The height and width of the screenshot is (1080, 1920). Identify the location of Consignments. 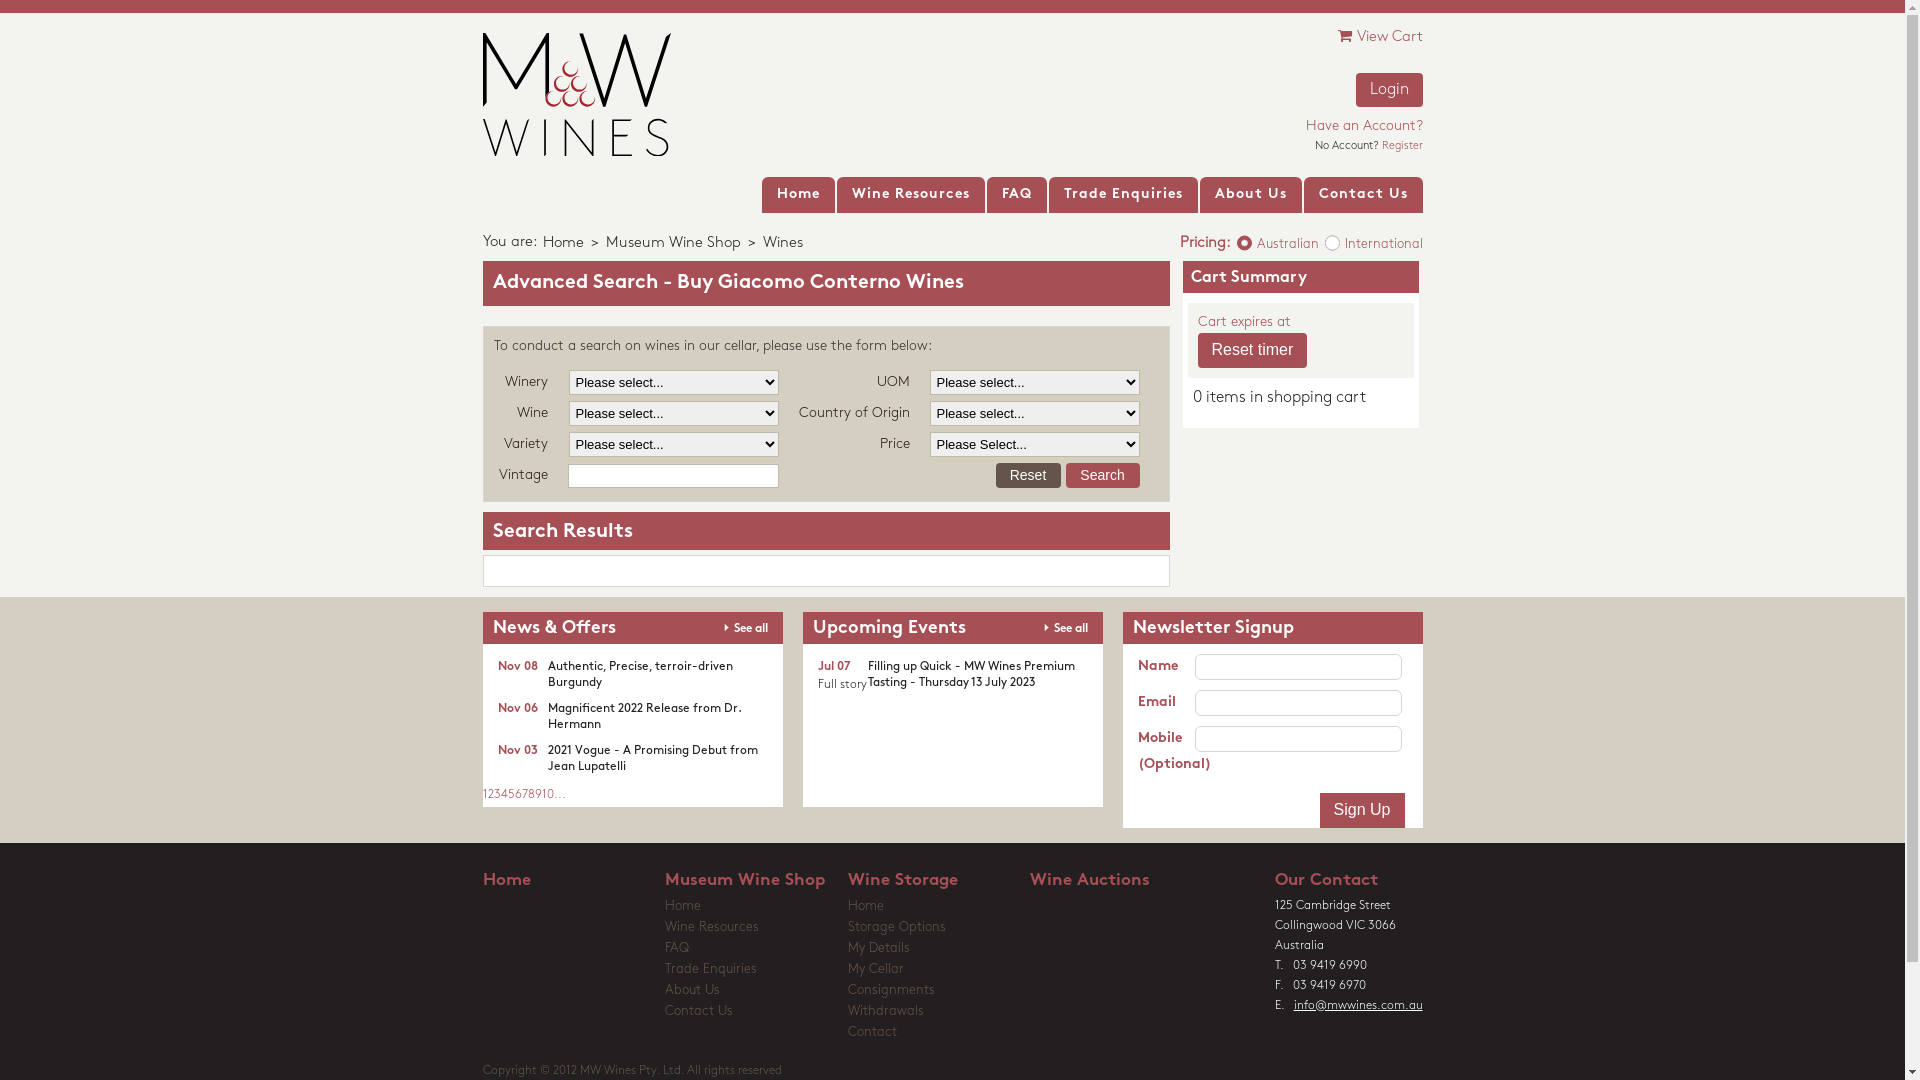
(940, 992).